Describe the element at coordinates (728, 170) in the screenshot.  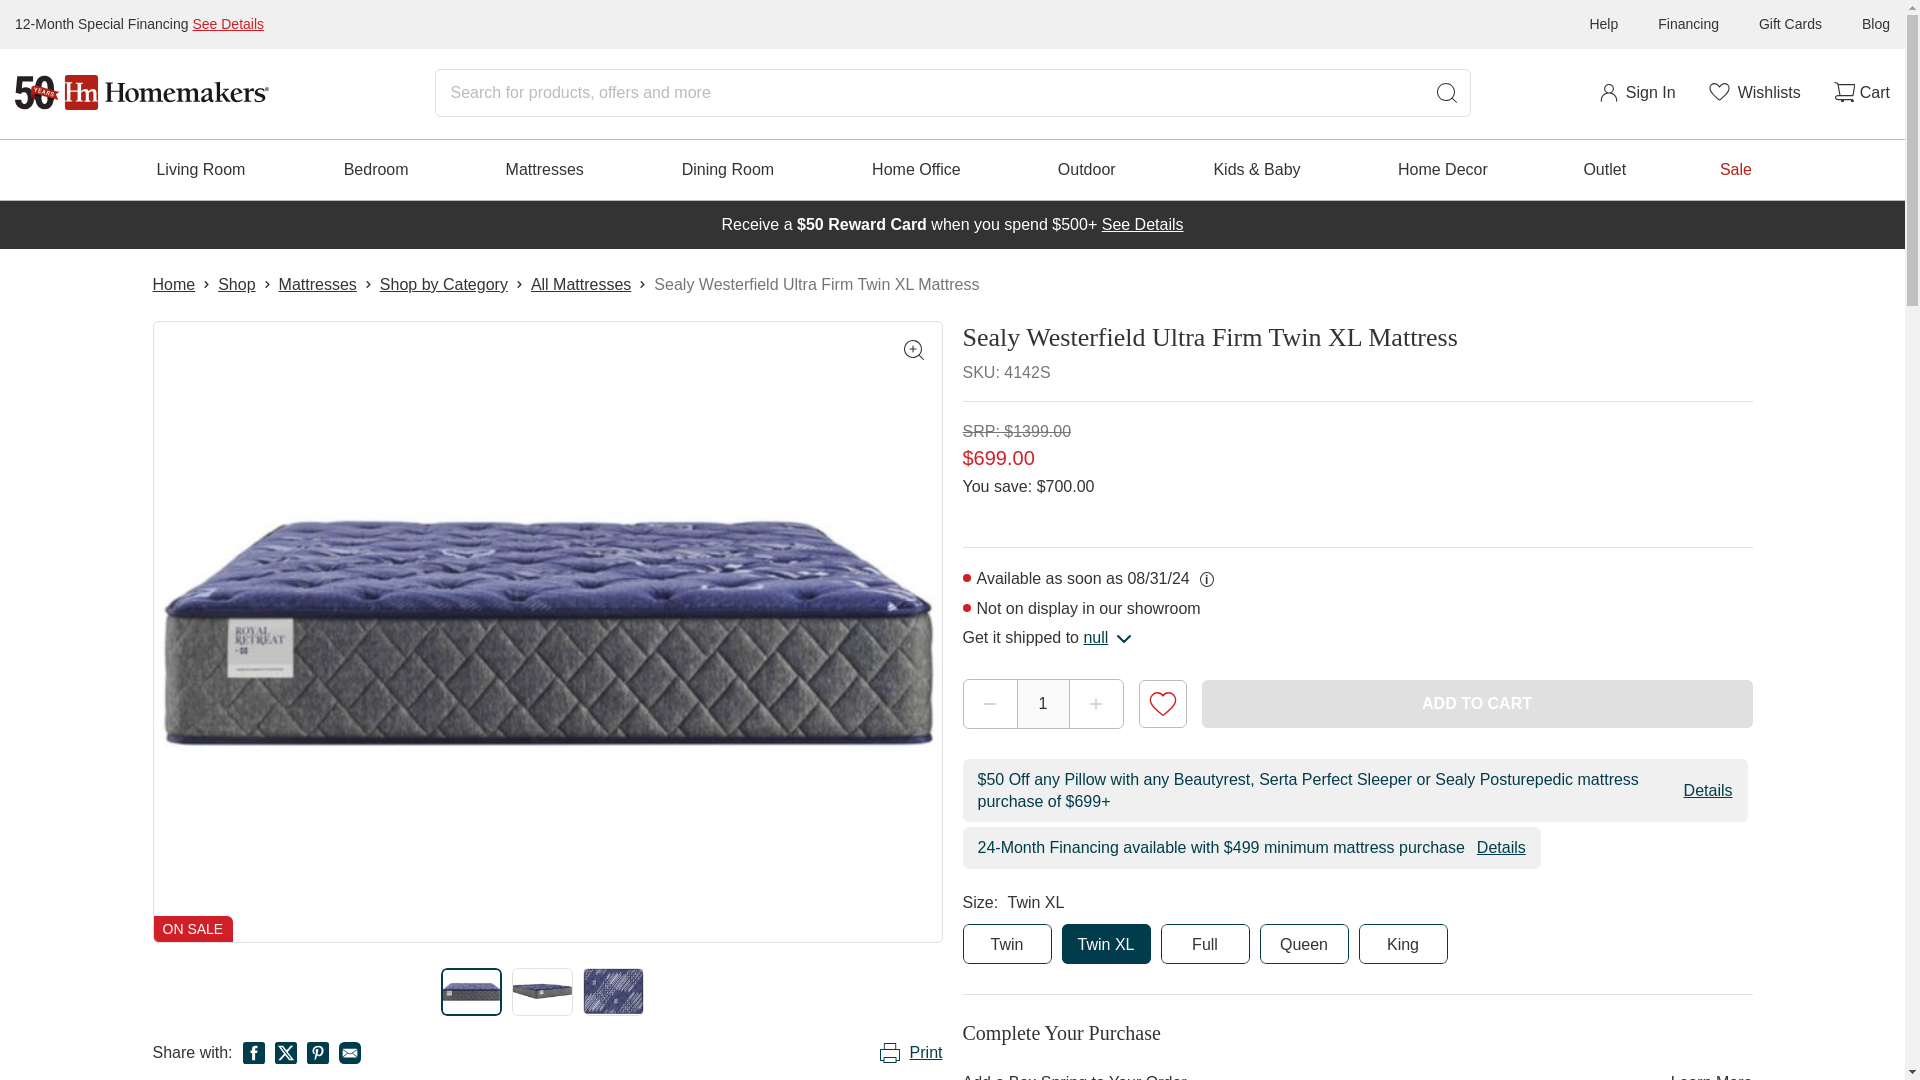
I see `Dining Room` at that location.